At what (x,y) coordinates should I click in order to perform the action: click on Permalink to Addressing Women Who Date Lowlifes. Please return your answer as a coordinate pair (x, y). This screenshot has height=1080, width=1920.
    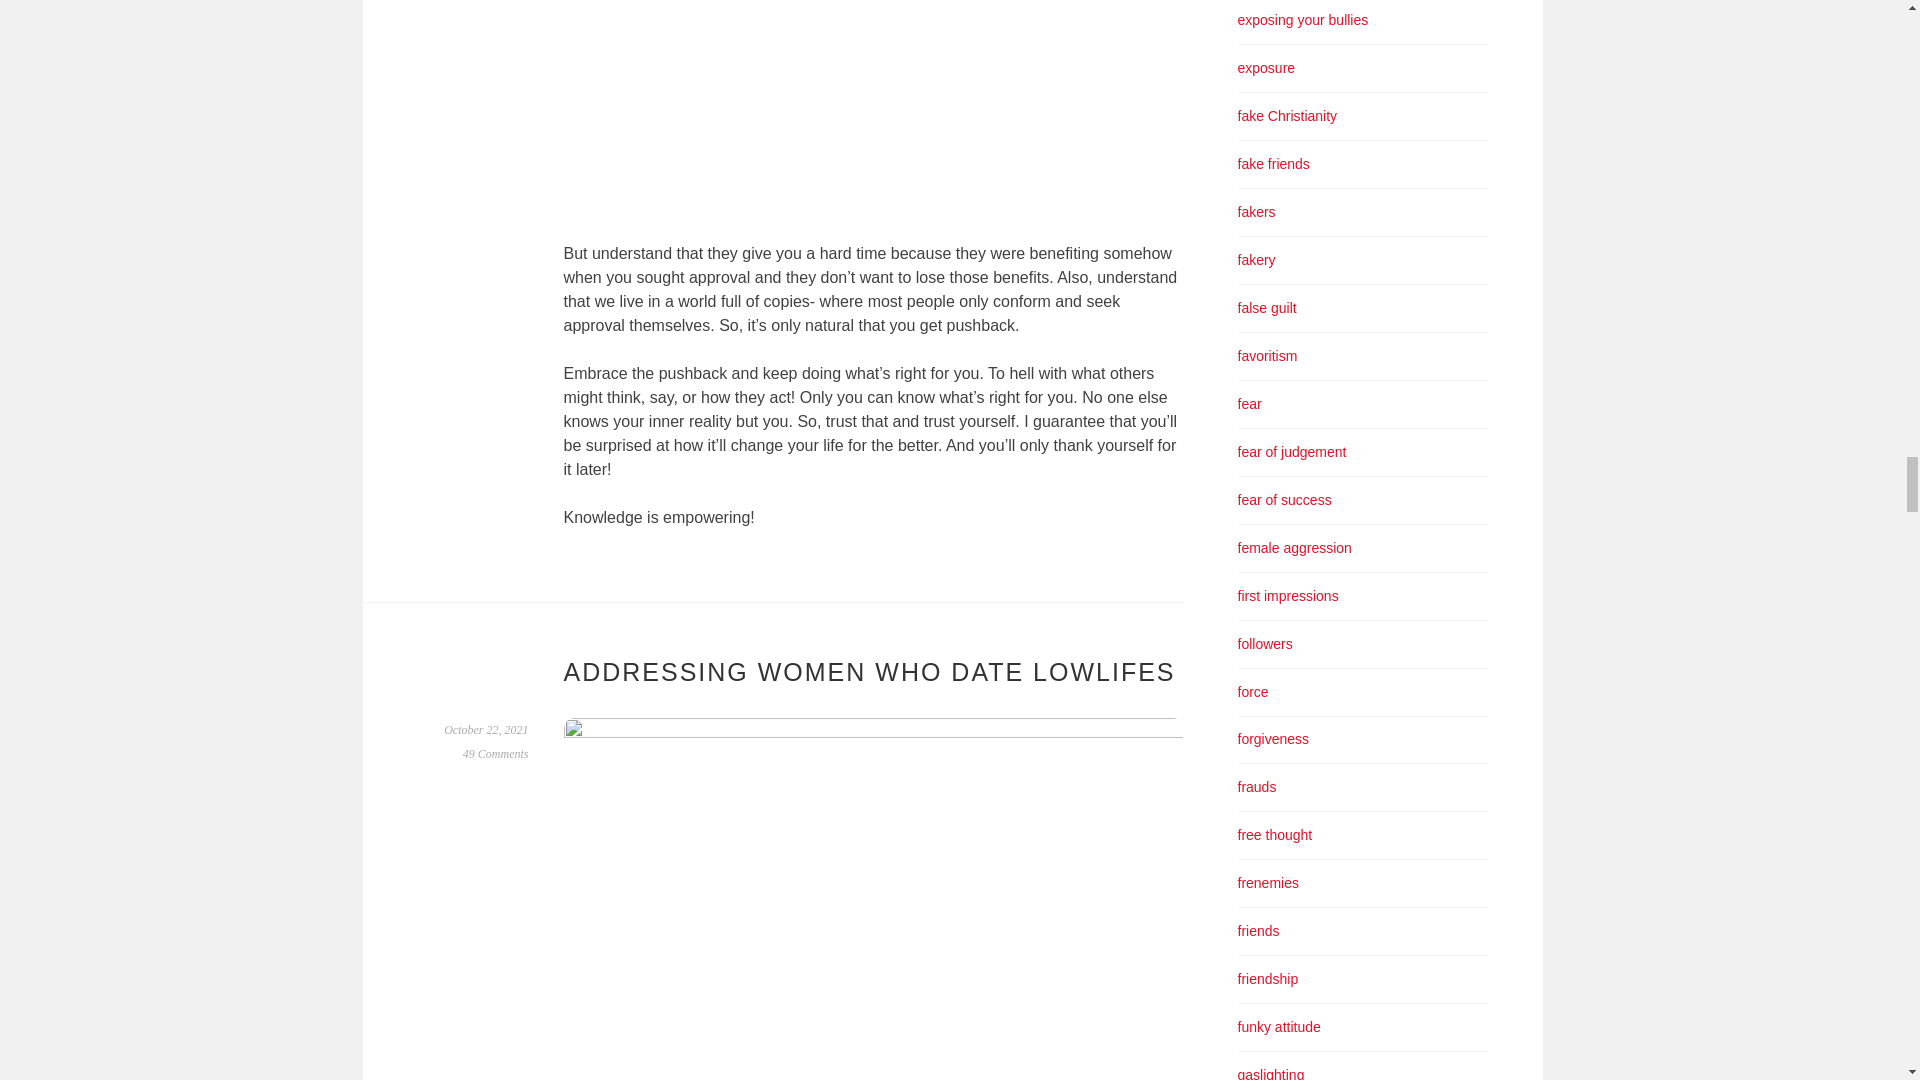
    Looking at the image, I should click on (486, 729).